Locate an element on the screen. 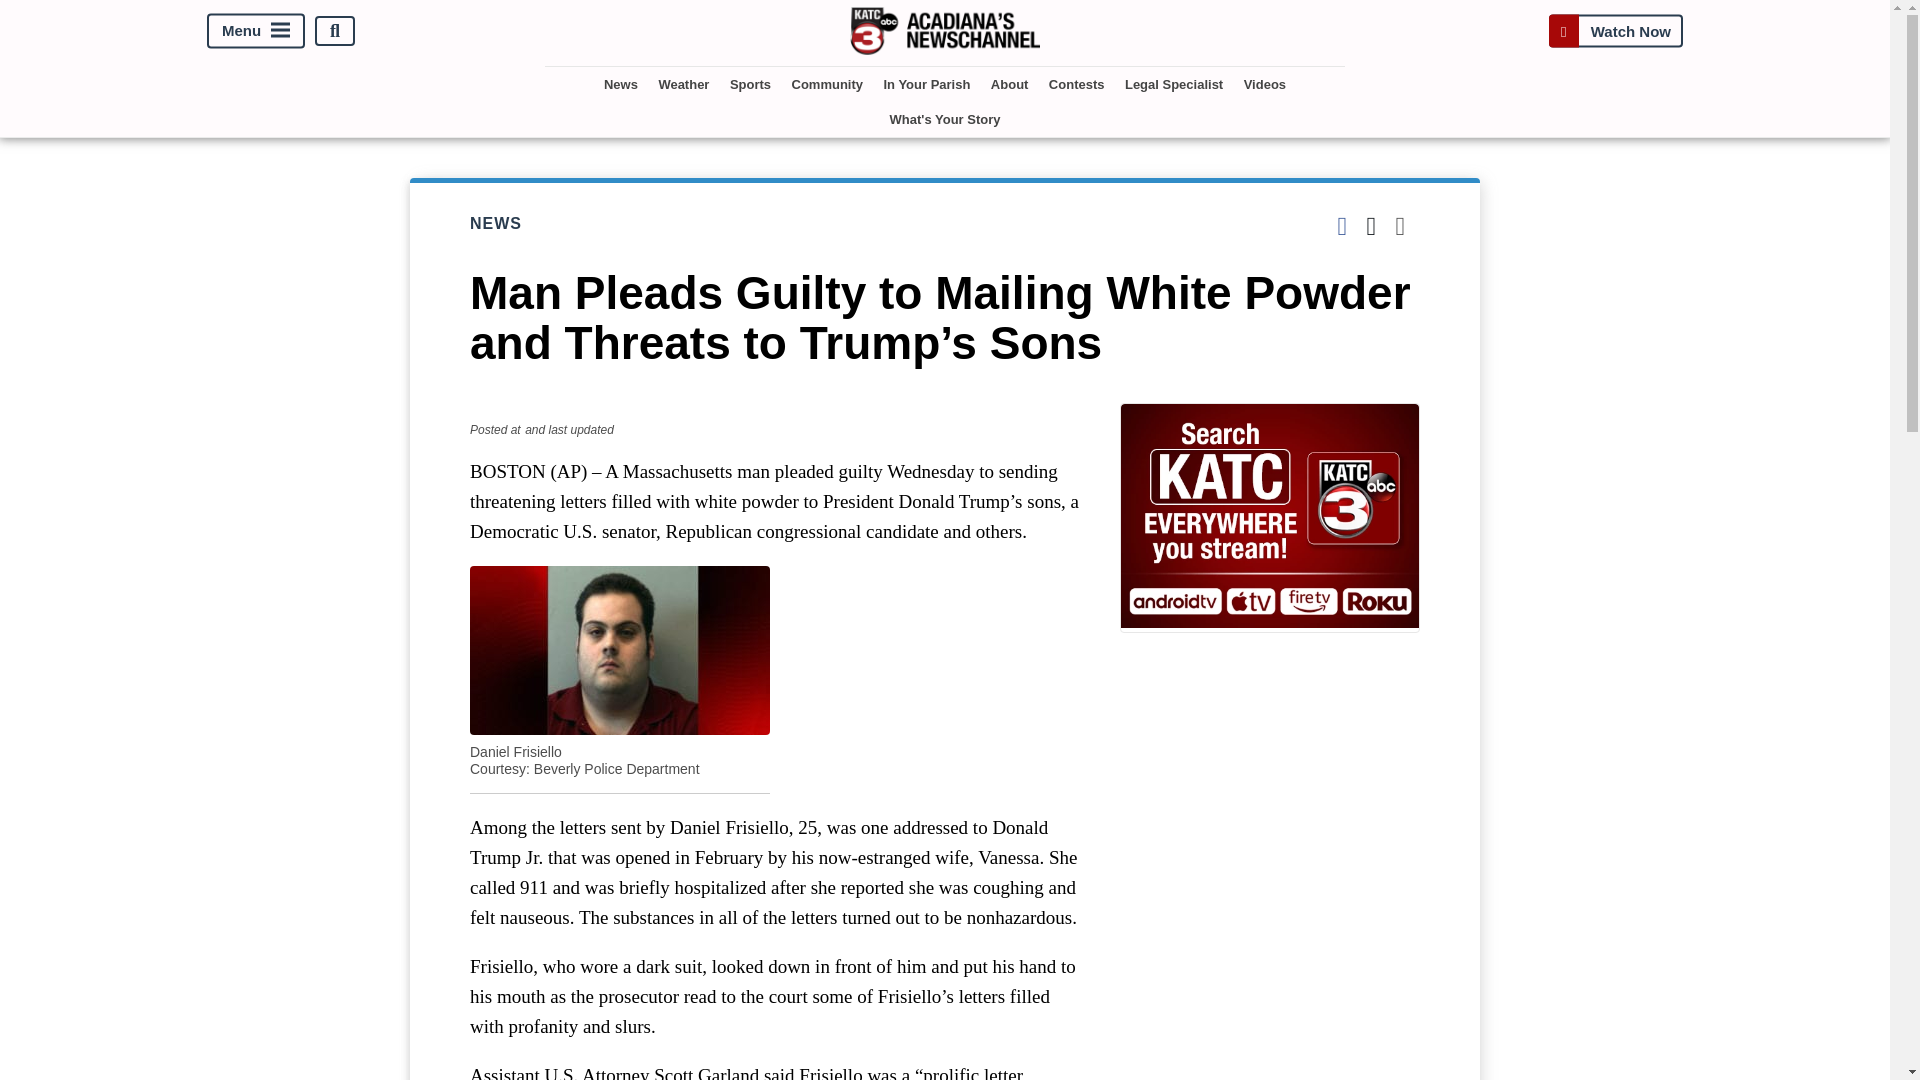  Menu is located at coordinates (256, 31).